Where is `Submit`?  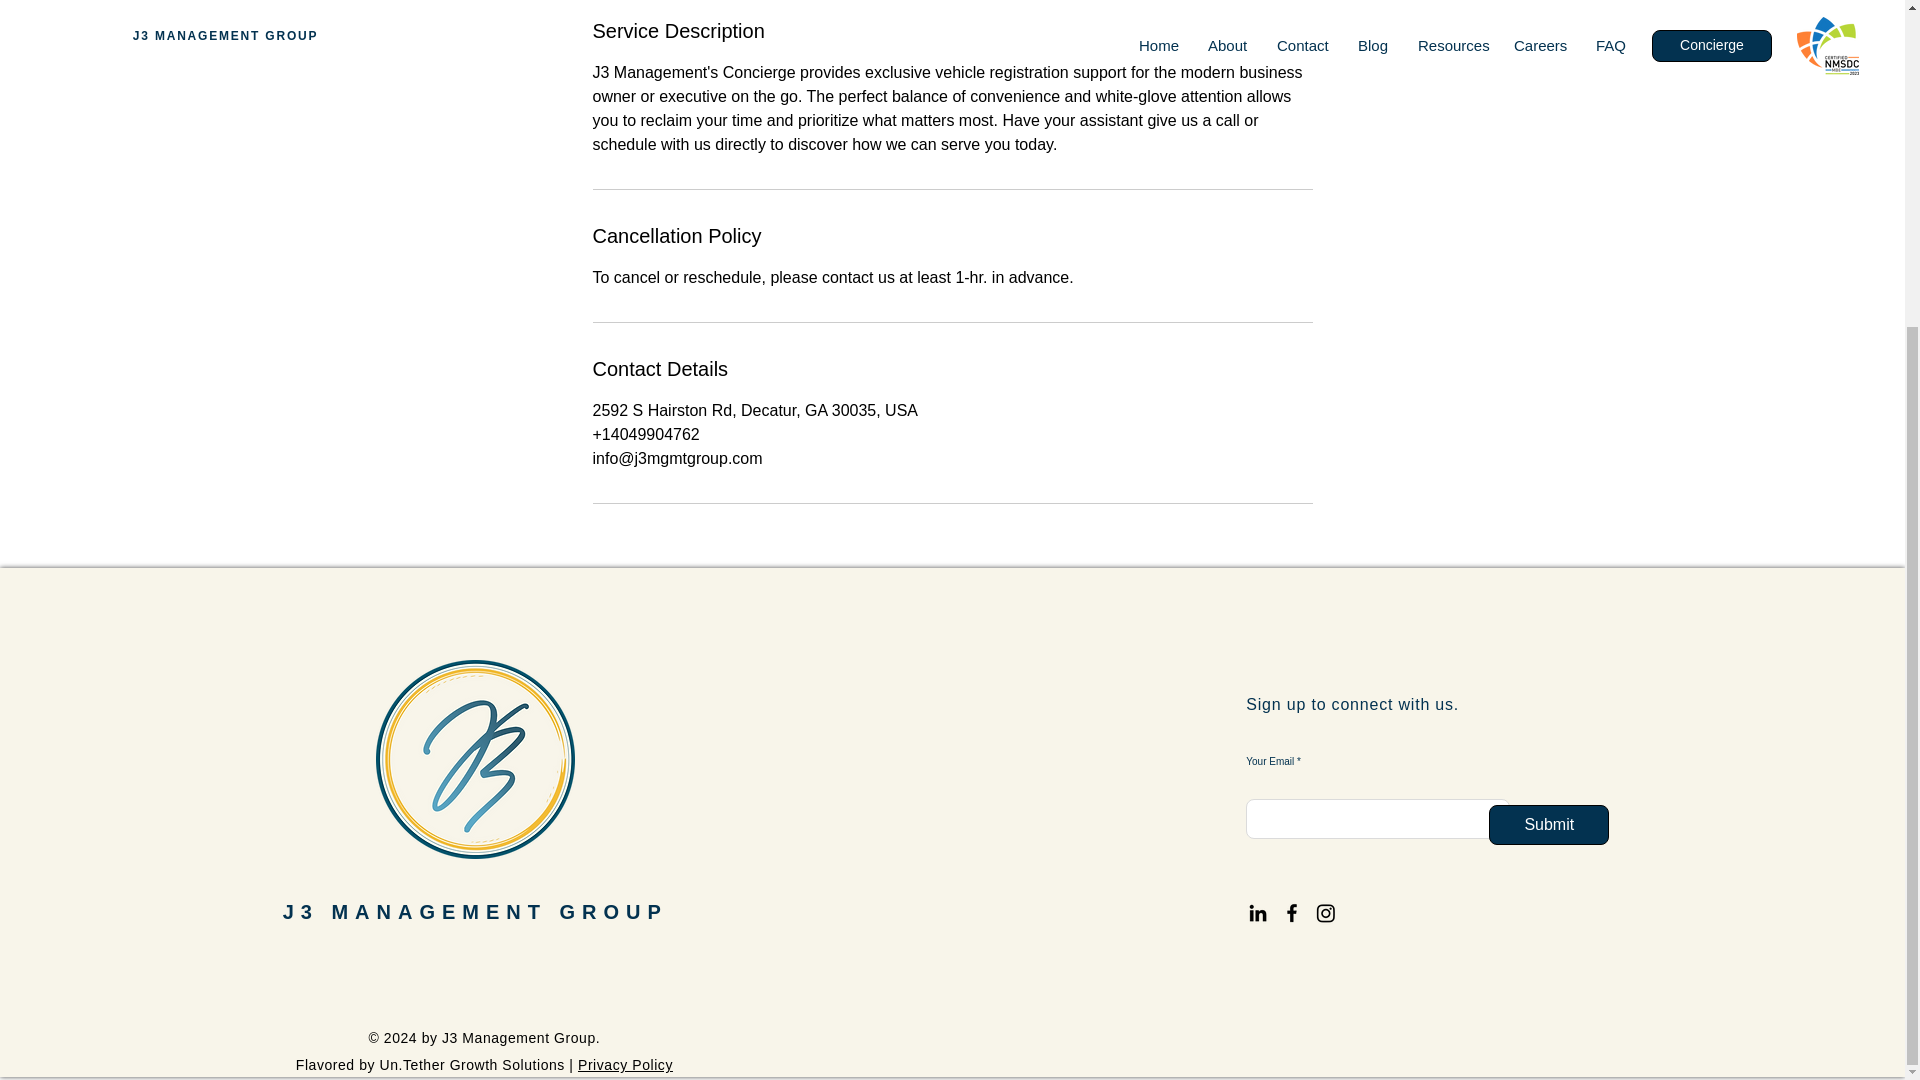 Submit is located at coordinates (1548, 824).